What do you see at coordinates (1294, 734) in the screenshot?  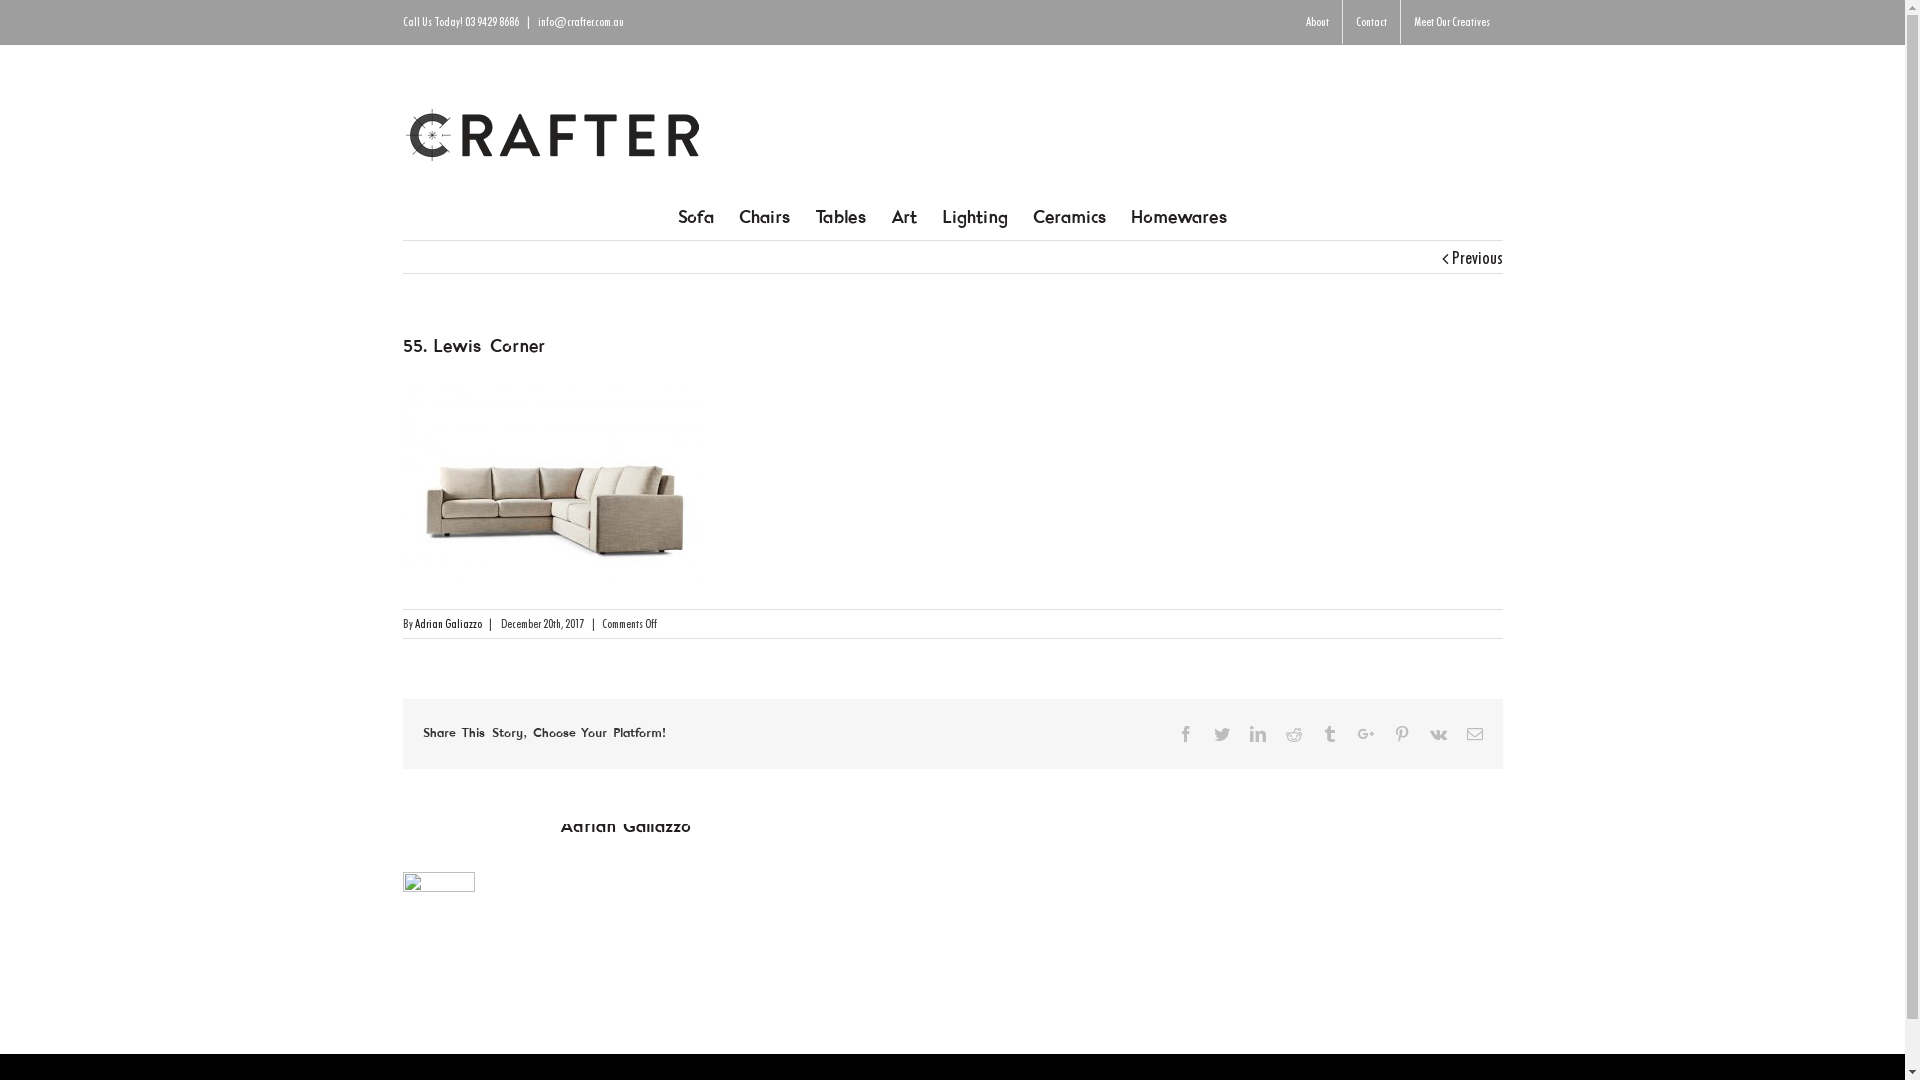 I see `Reddit` at bounding box center [1294, 734].